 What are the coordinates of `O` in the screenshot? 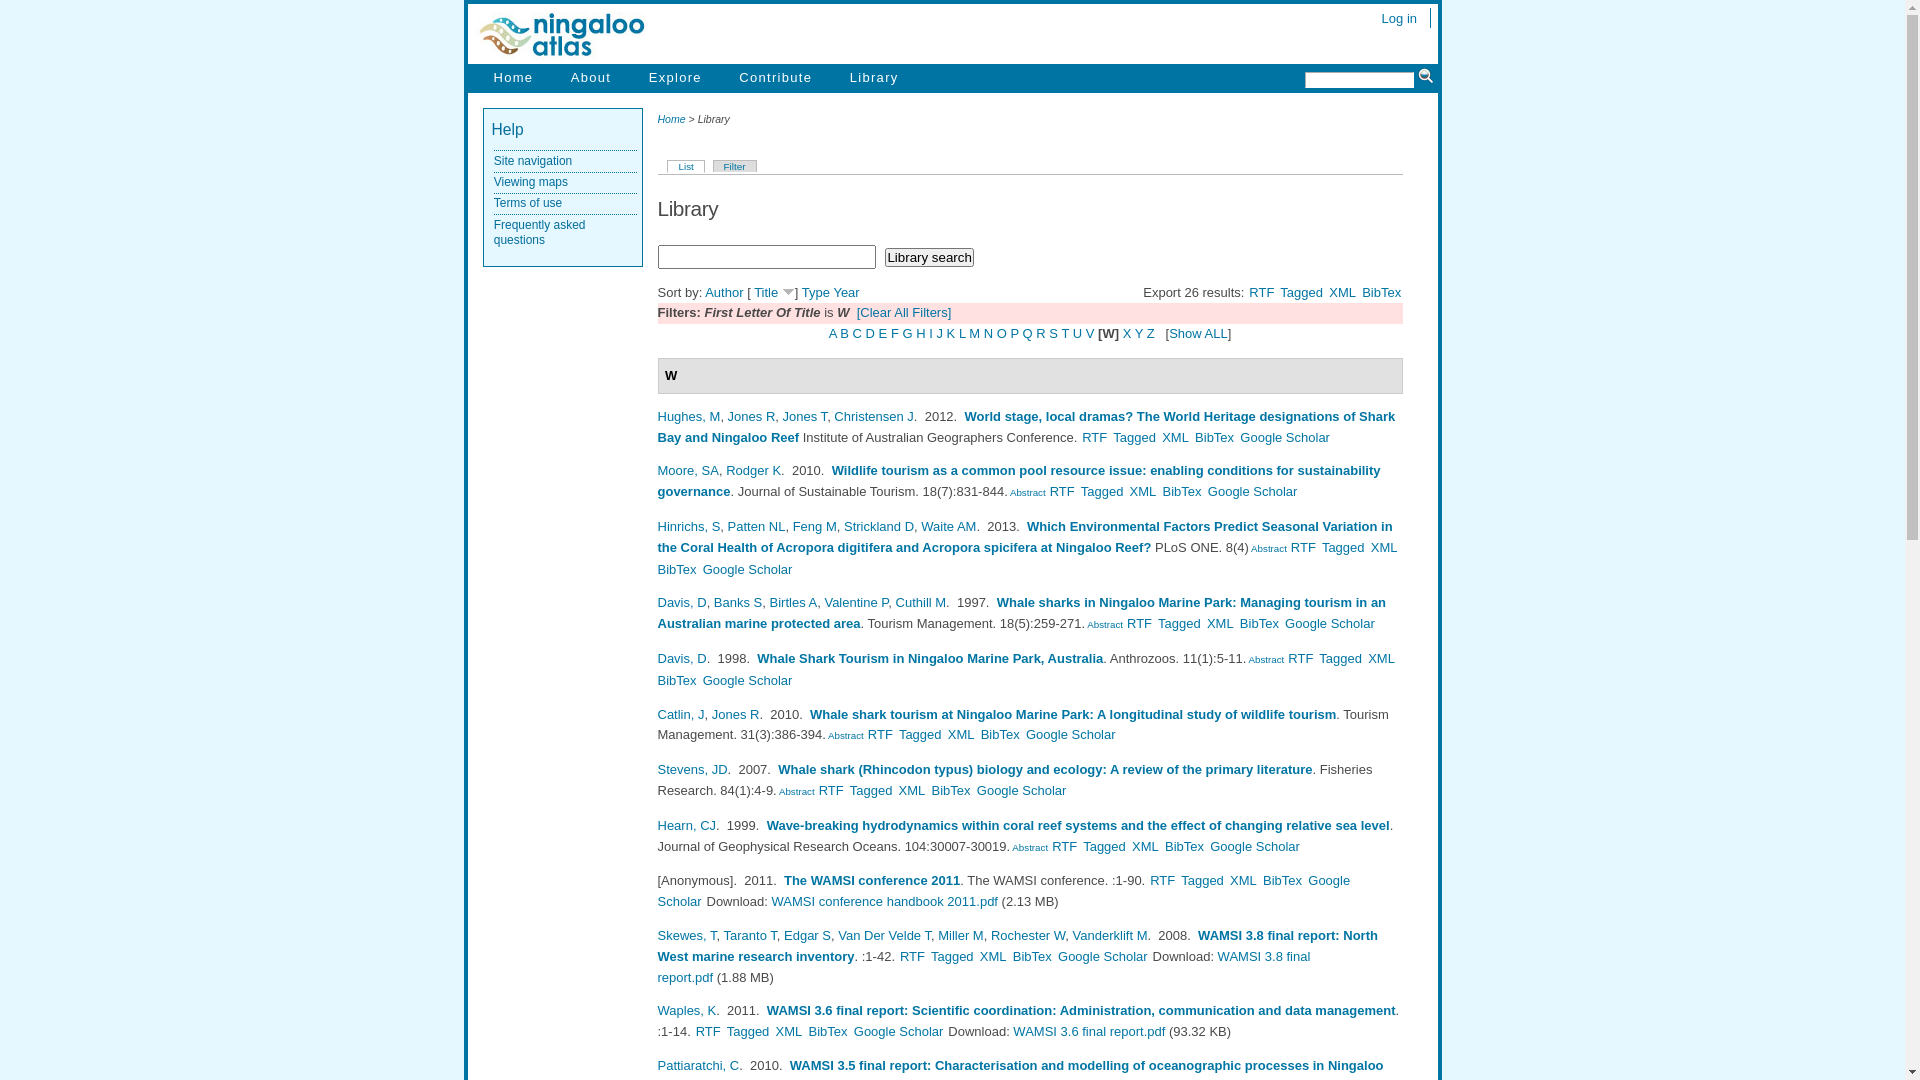 It's located at (1002, 334).